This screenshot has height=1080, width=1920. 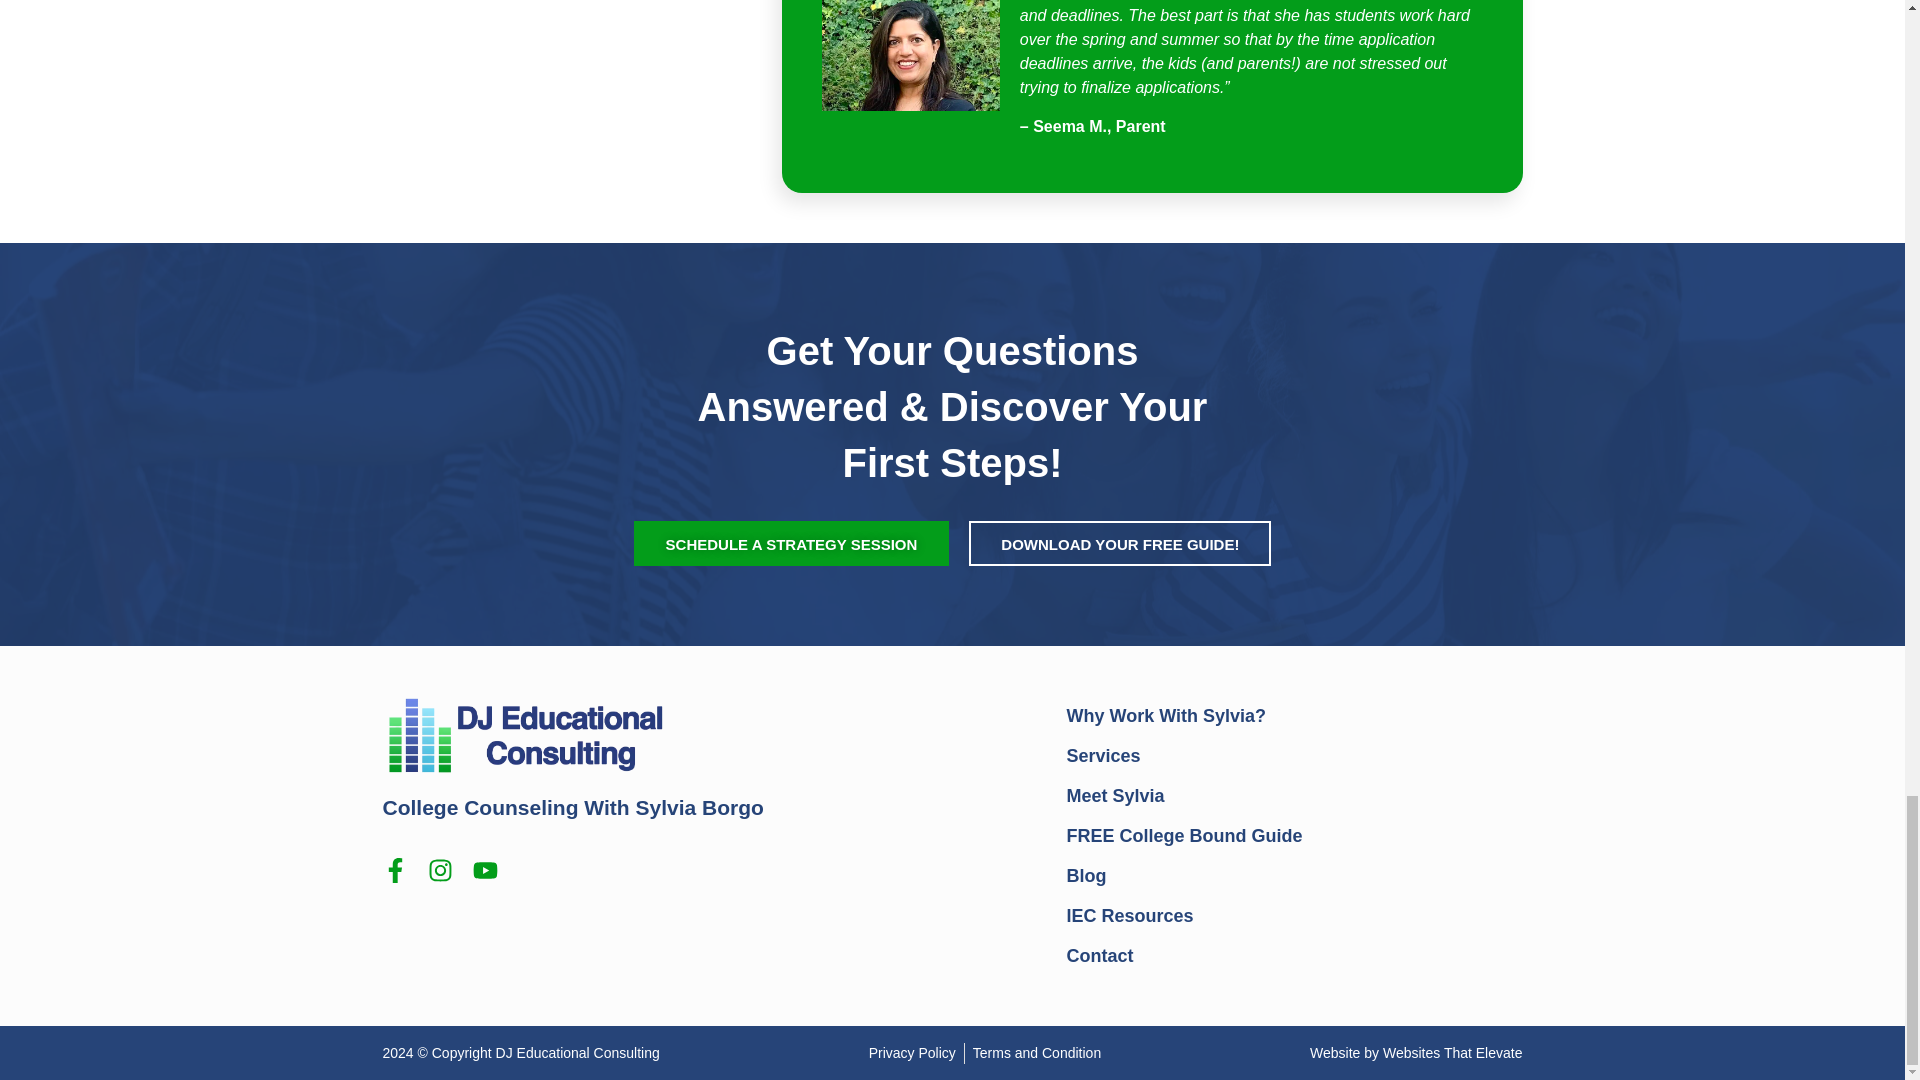 I want to click on DOWNLOAD YOUR FREE GUIDE!, so click(x=1120, y=542).